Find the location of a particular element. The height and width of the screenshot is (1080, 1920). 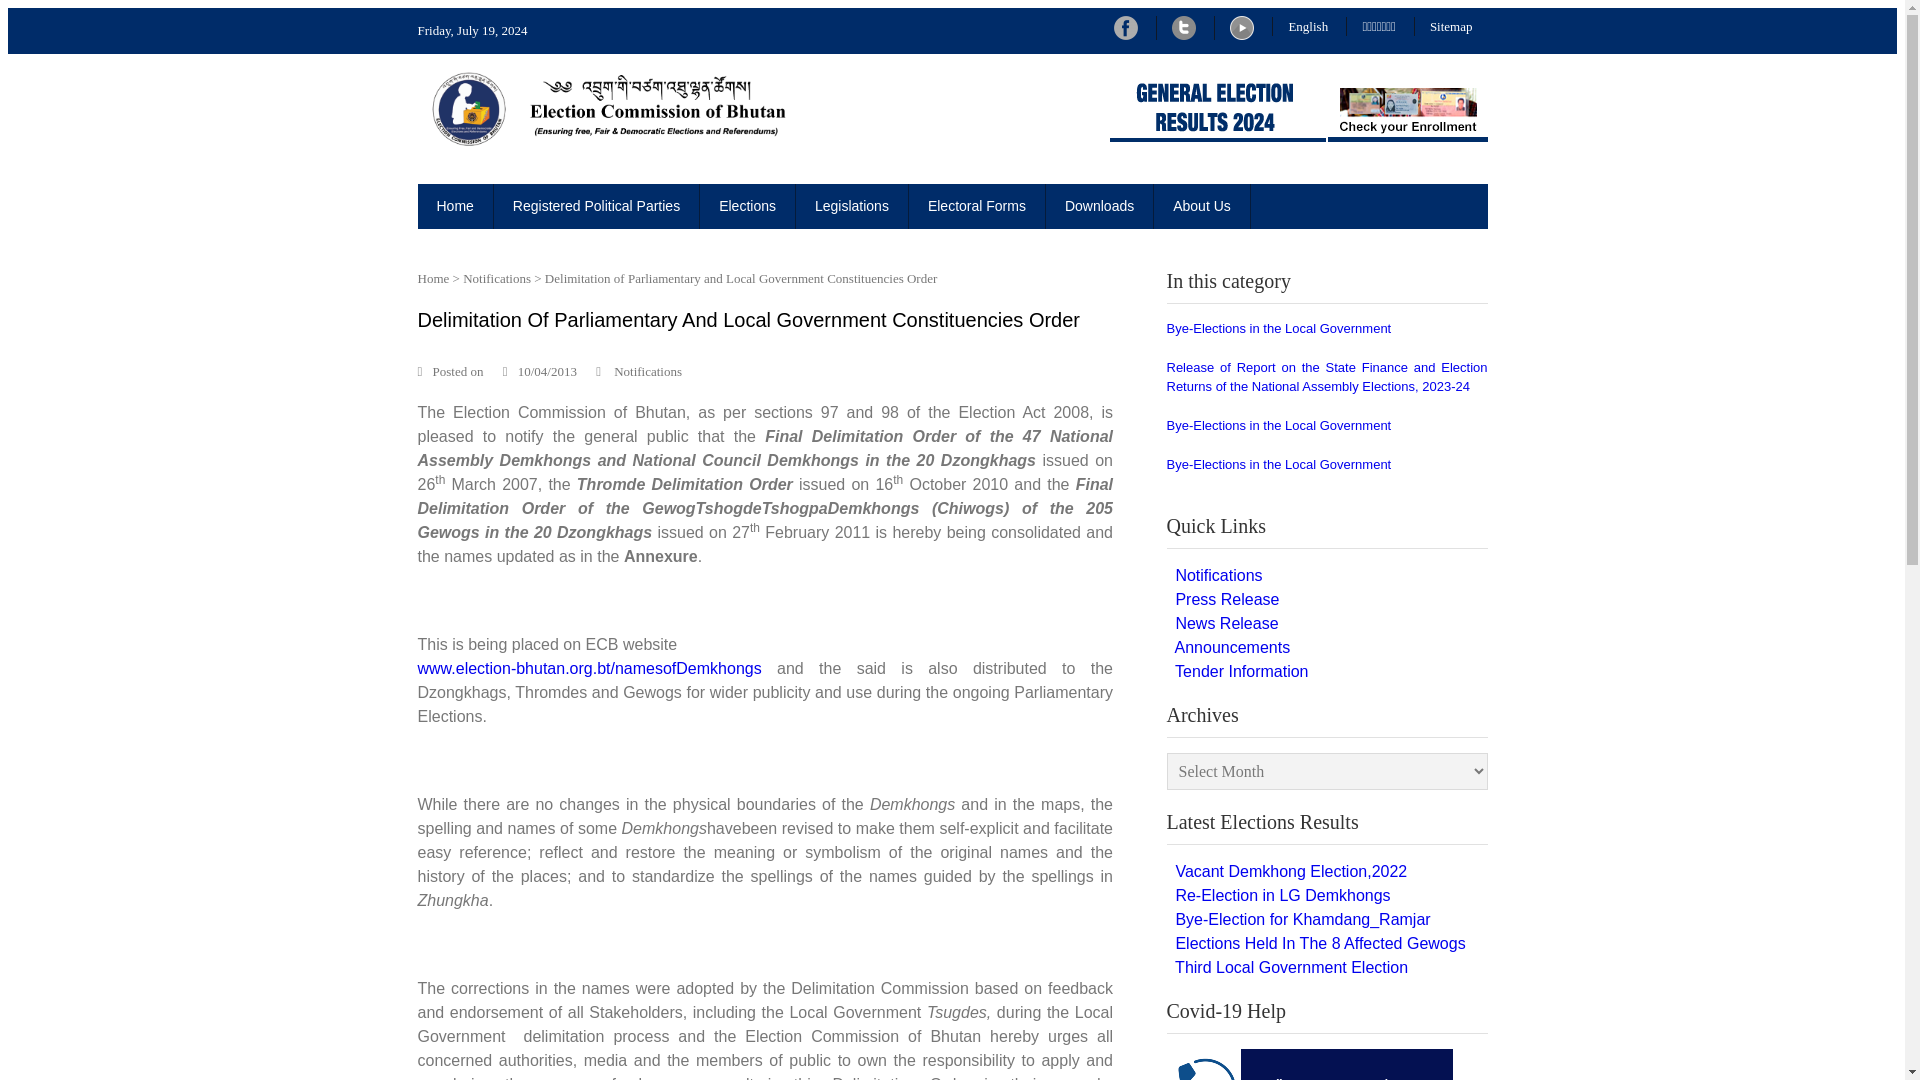

Legislations is located at coordinates (852, 206).